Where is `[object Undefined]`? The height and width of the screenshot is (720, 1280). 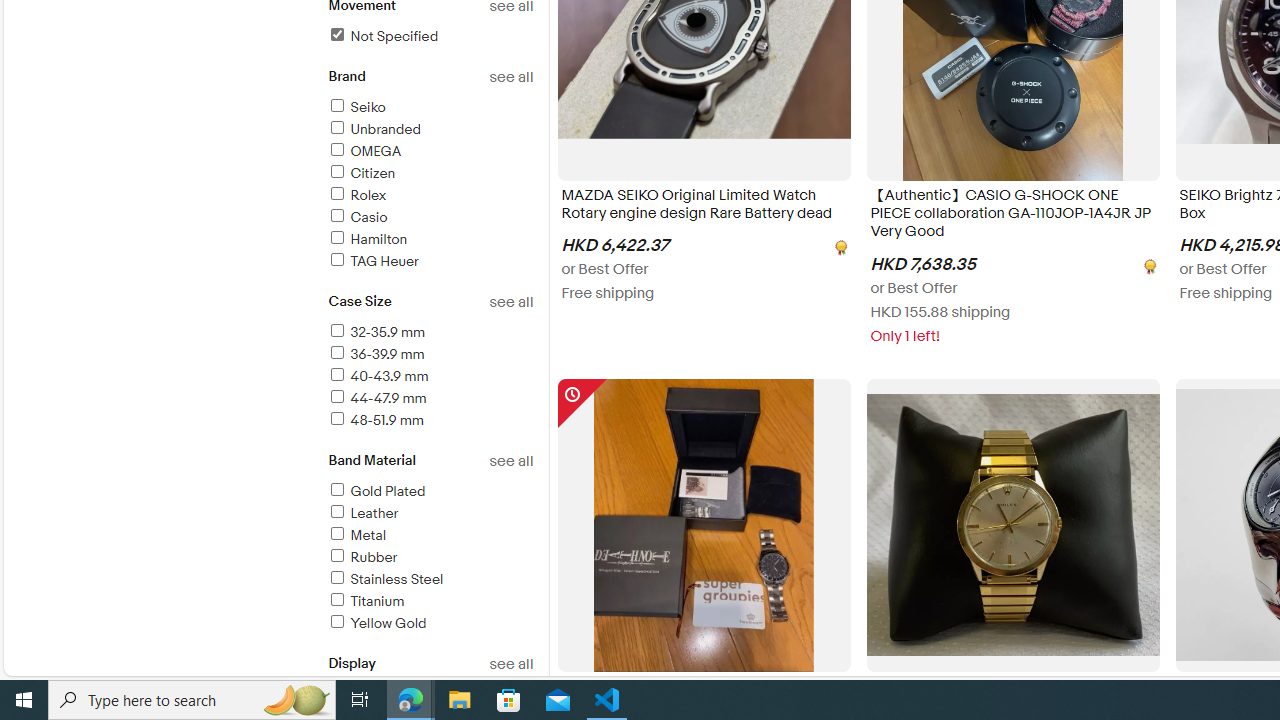 [object Undefined] is located at coordinates (1148, 264).